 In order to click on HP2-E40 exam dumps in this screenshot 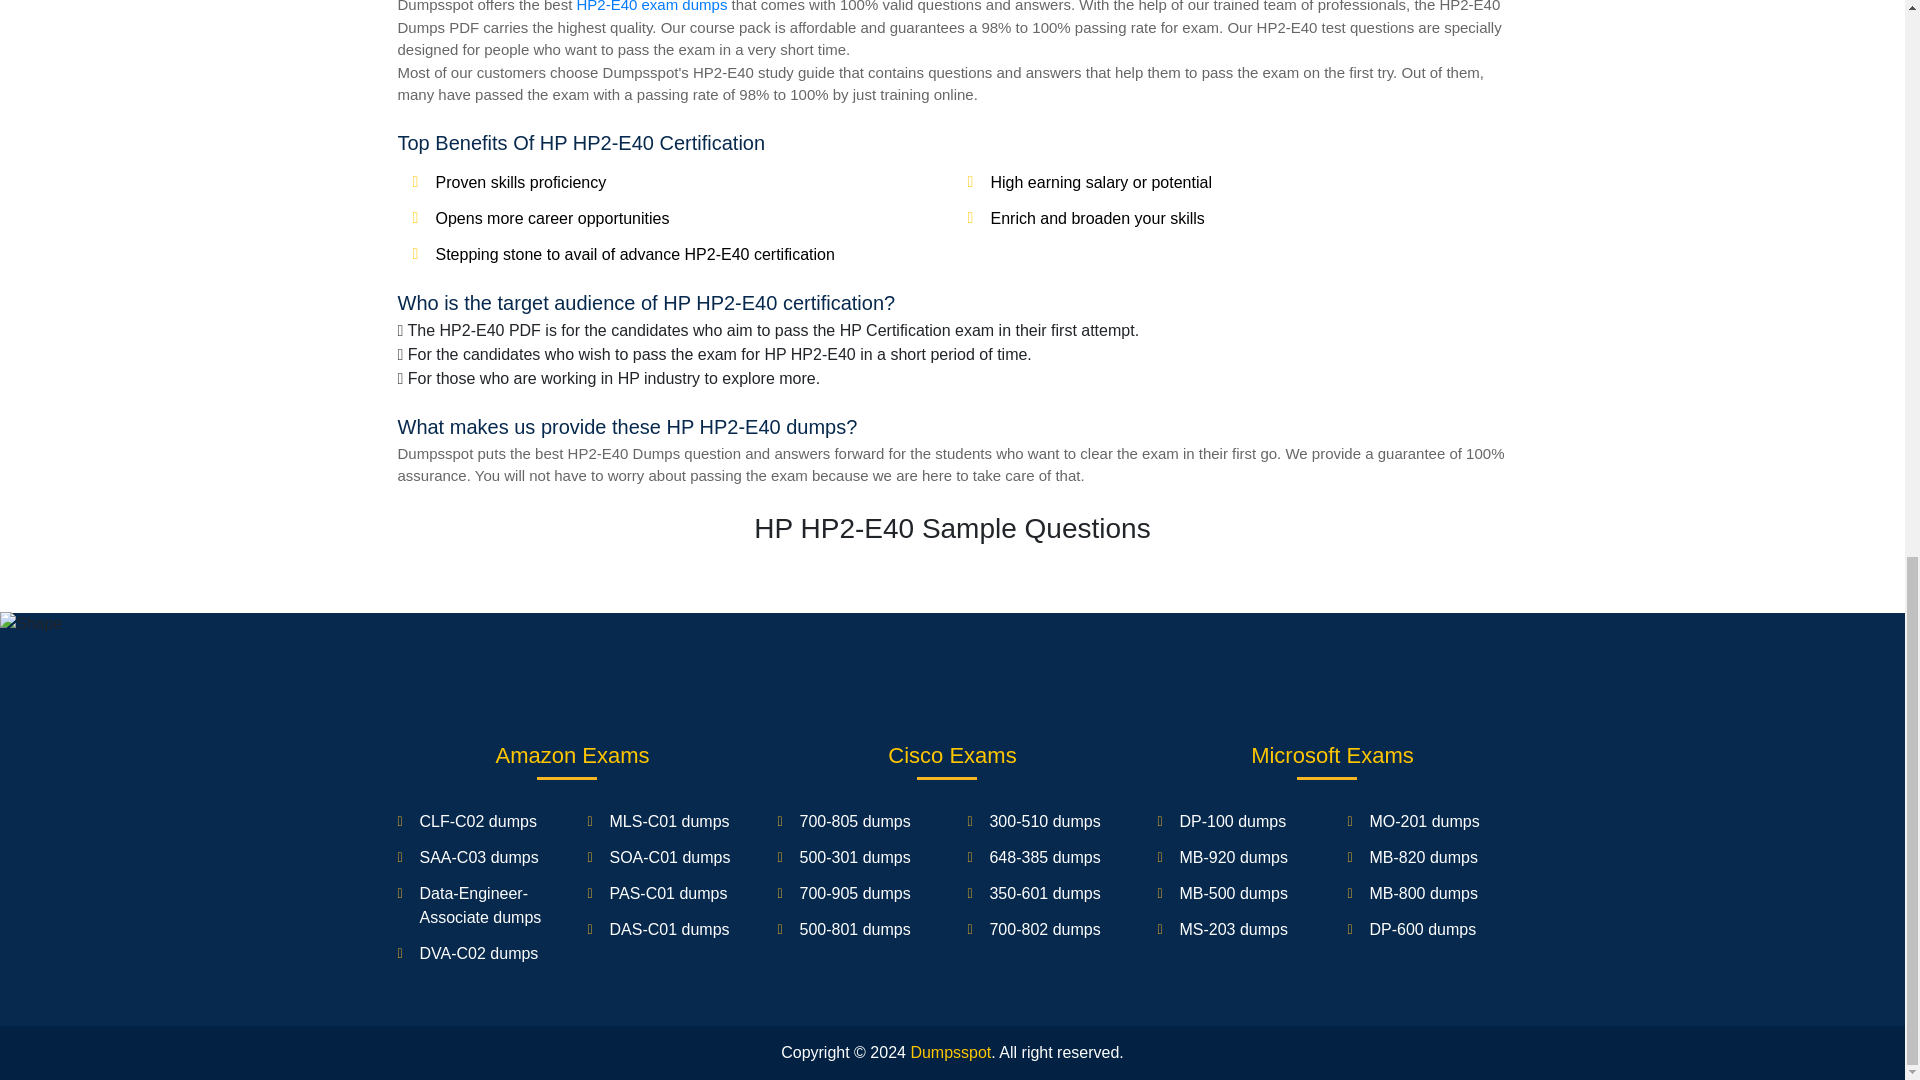, I will do `click(652, 6)`.